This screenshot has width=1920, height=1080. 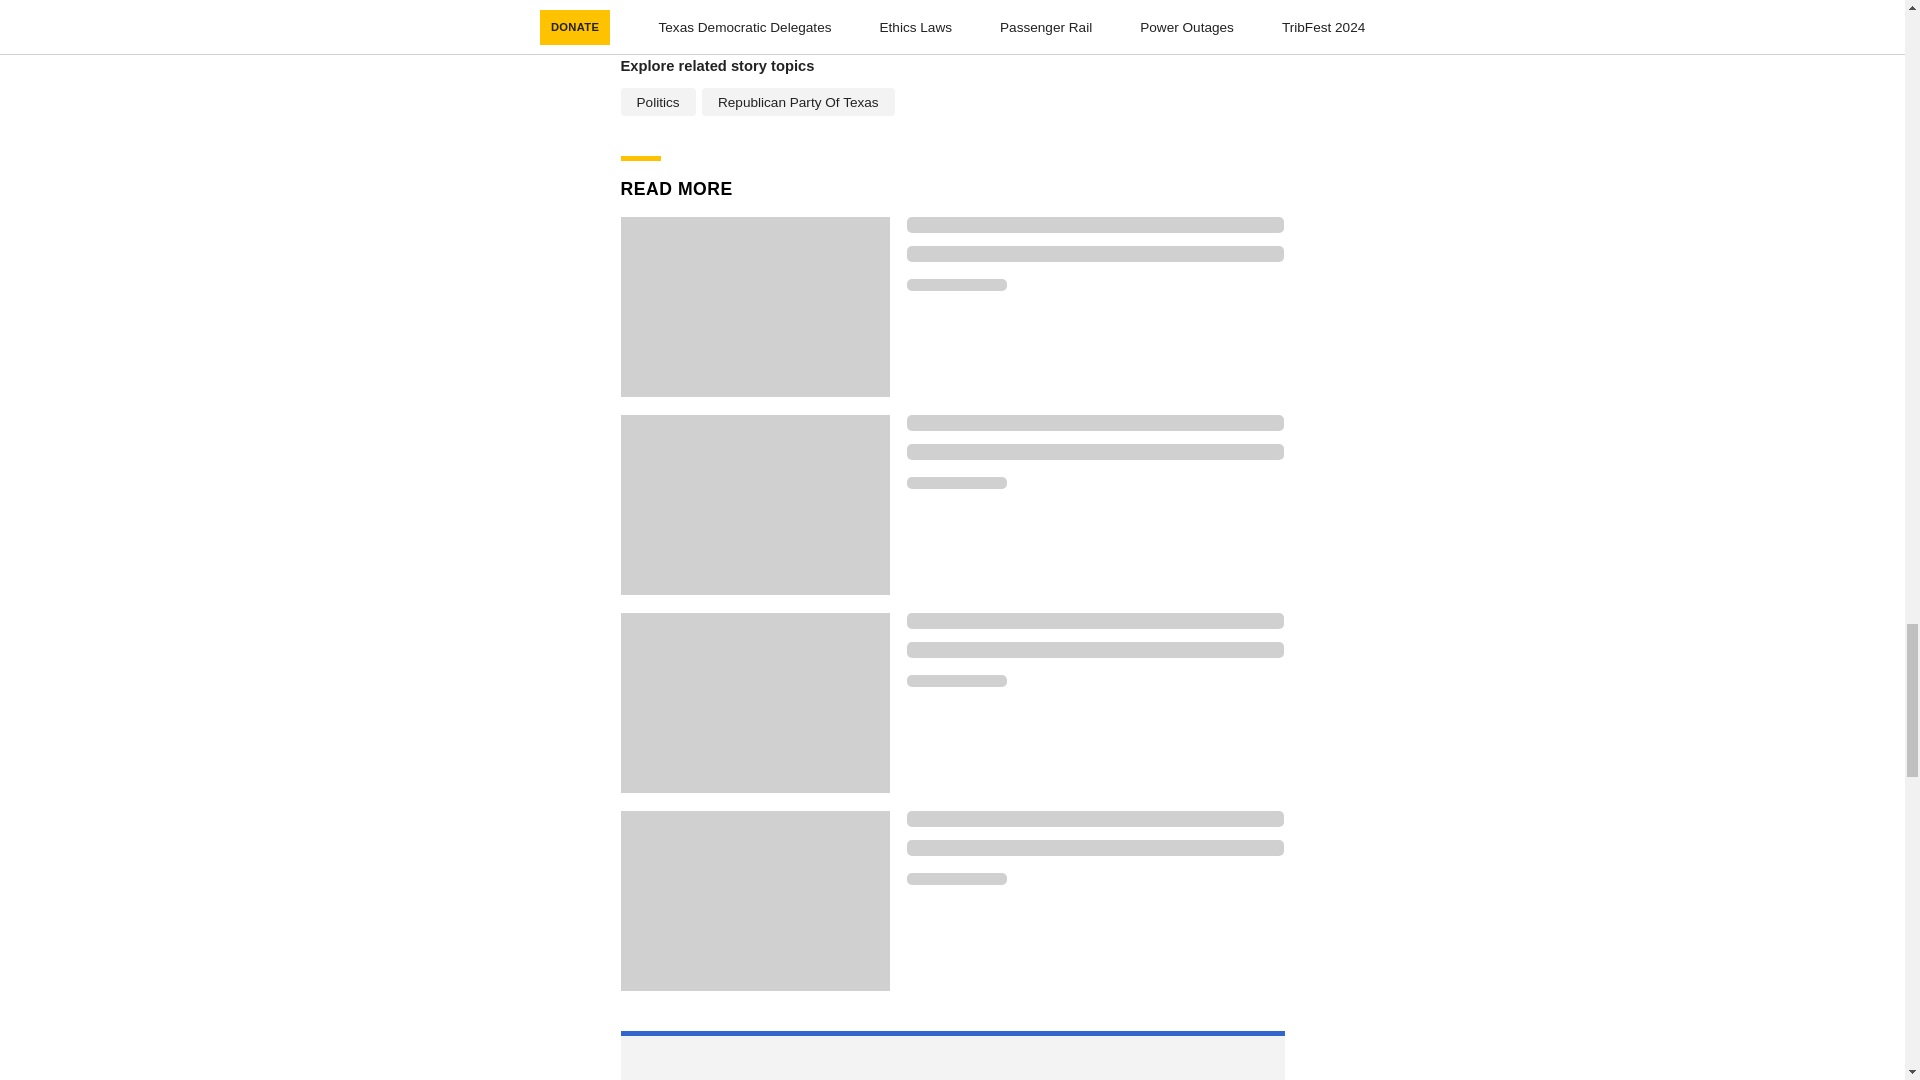 What do you see at coordinates (956, 284) in the screenshot?
I see `Loading indicator` at bounding box center [956, 284].